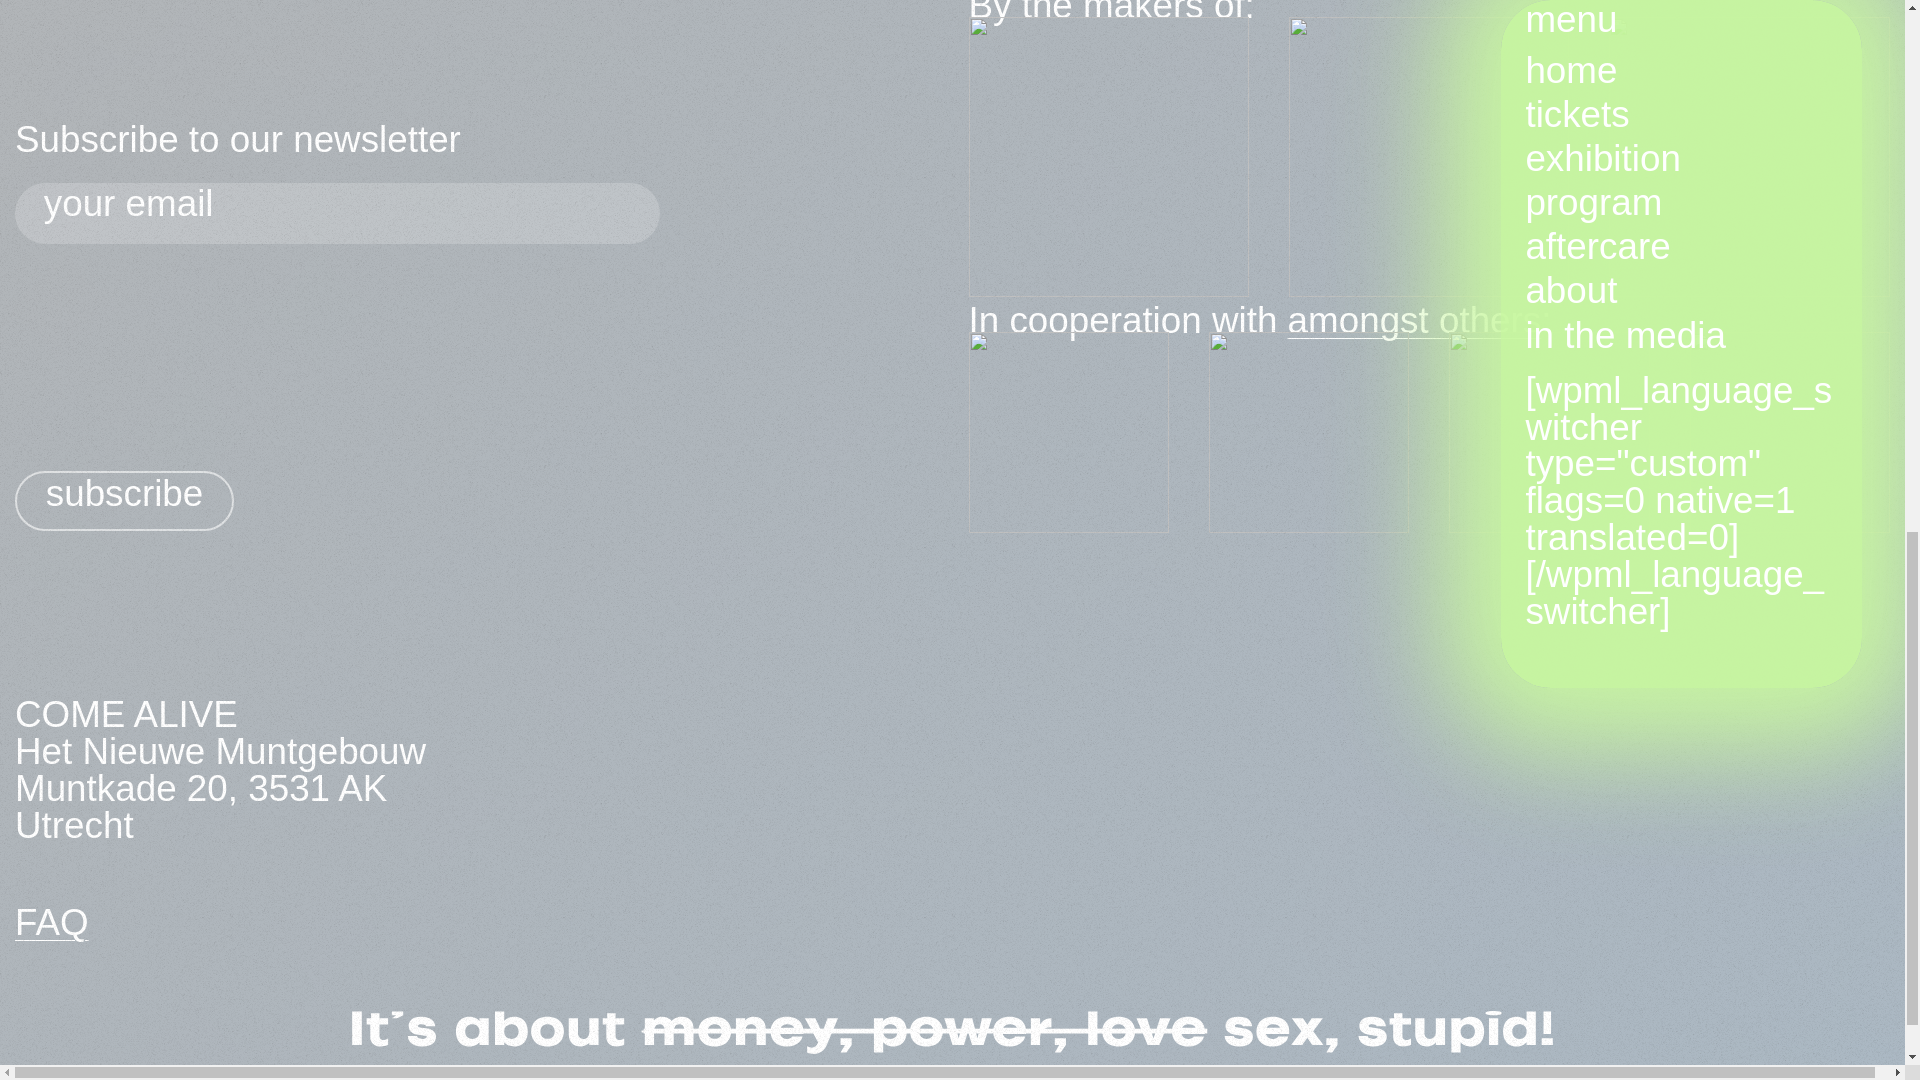 The width and height of the screenshot is (1920, 1080). Describe the element at coordinates (124, 500) in the screenshot. I see `subscribe` at that location.